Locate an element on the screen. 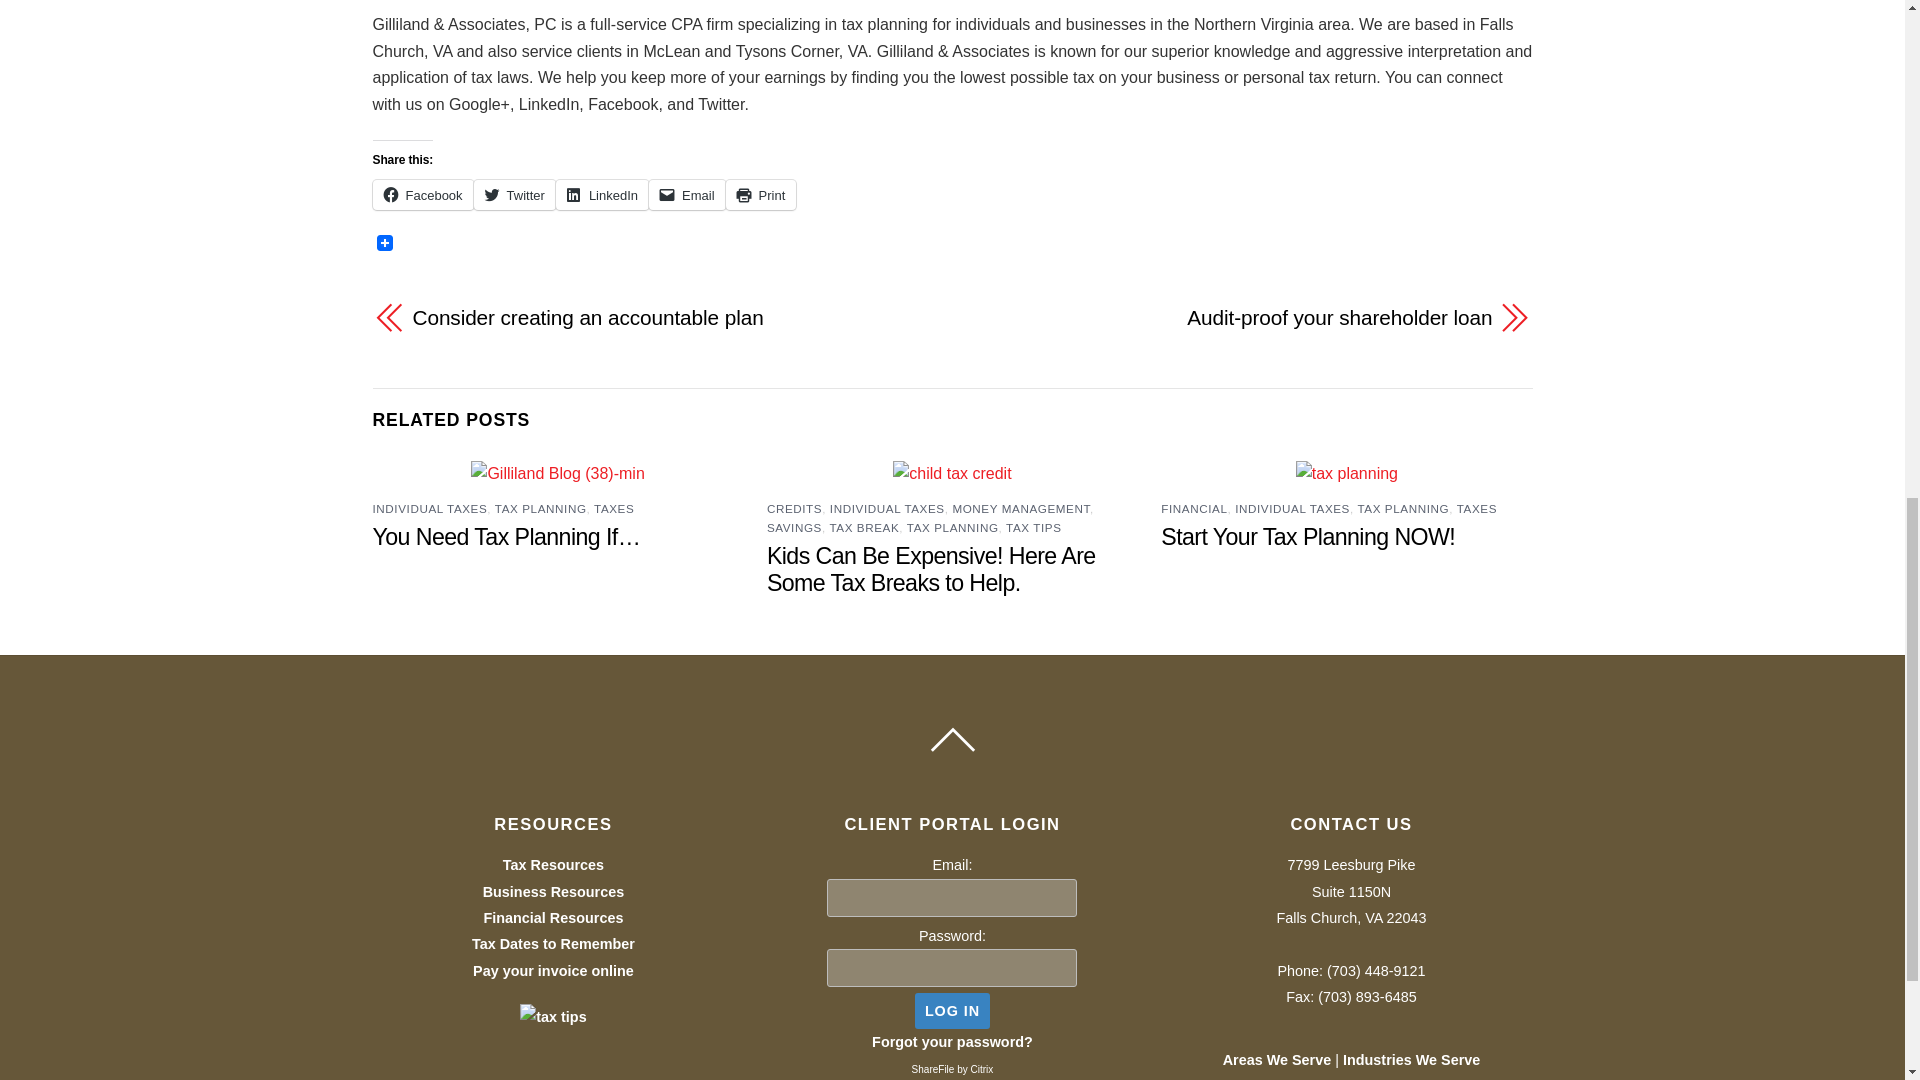  Log In is located at coordinates (952, 1010).